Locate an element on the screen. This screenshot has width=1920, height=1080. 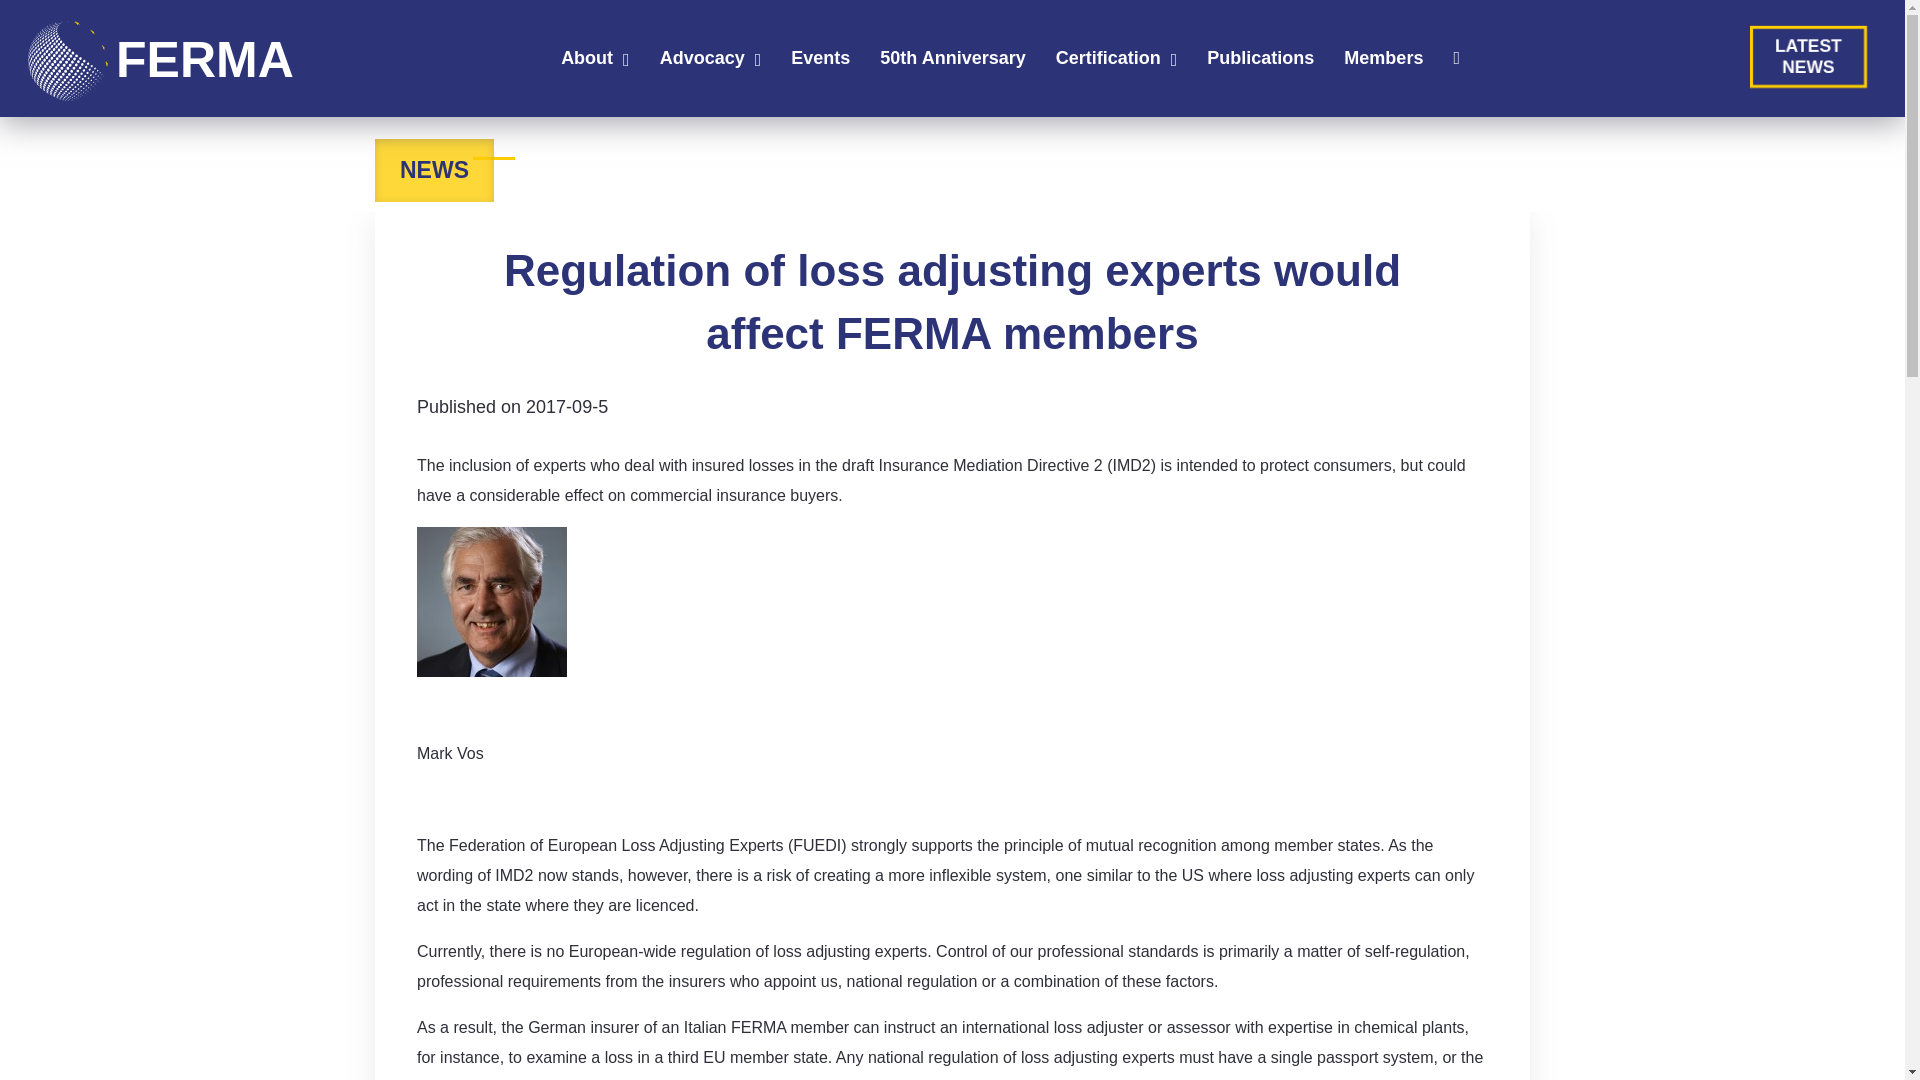
50th Anniversary is located at coordinates (586, 63).